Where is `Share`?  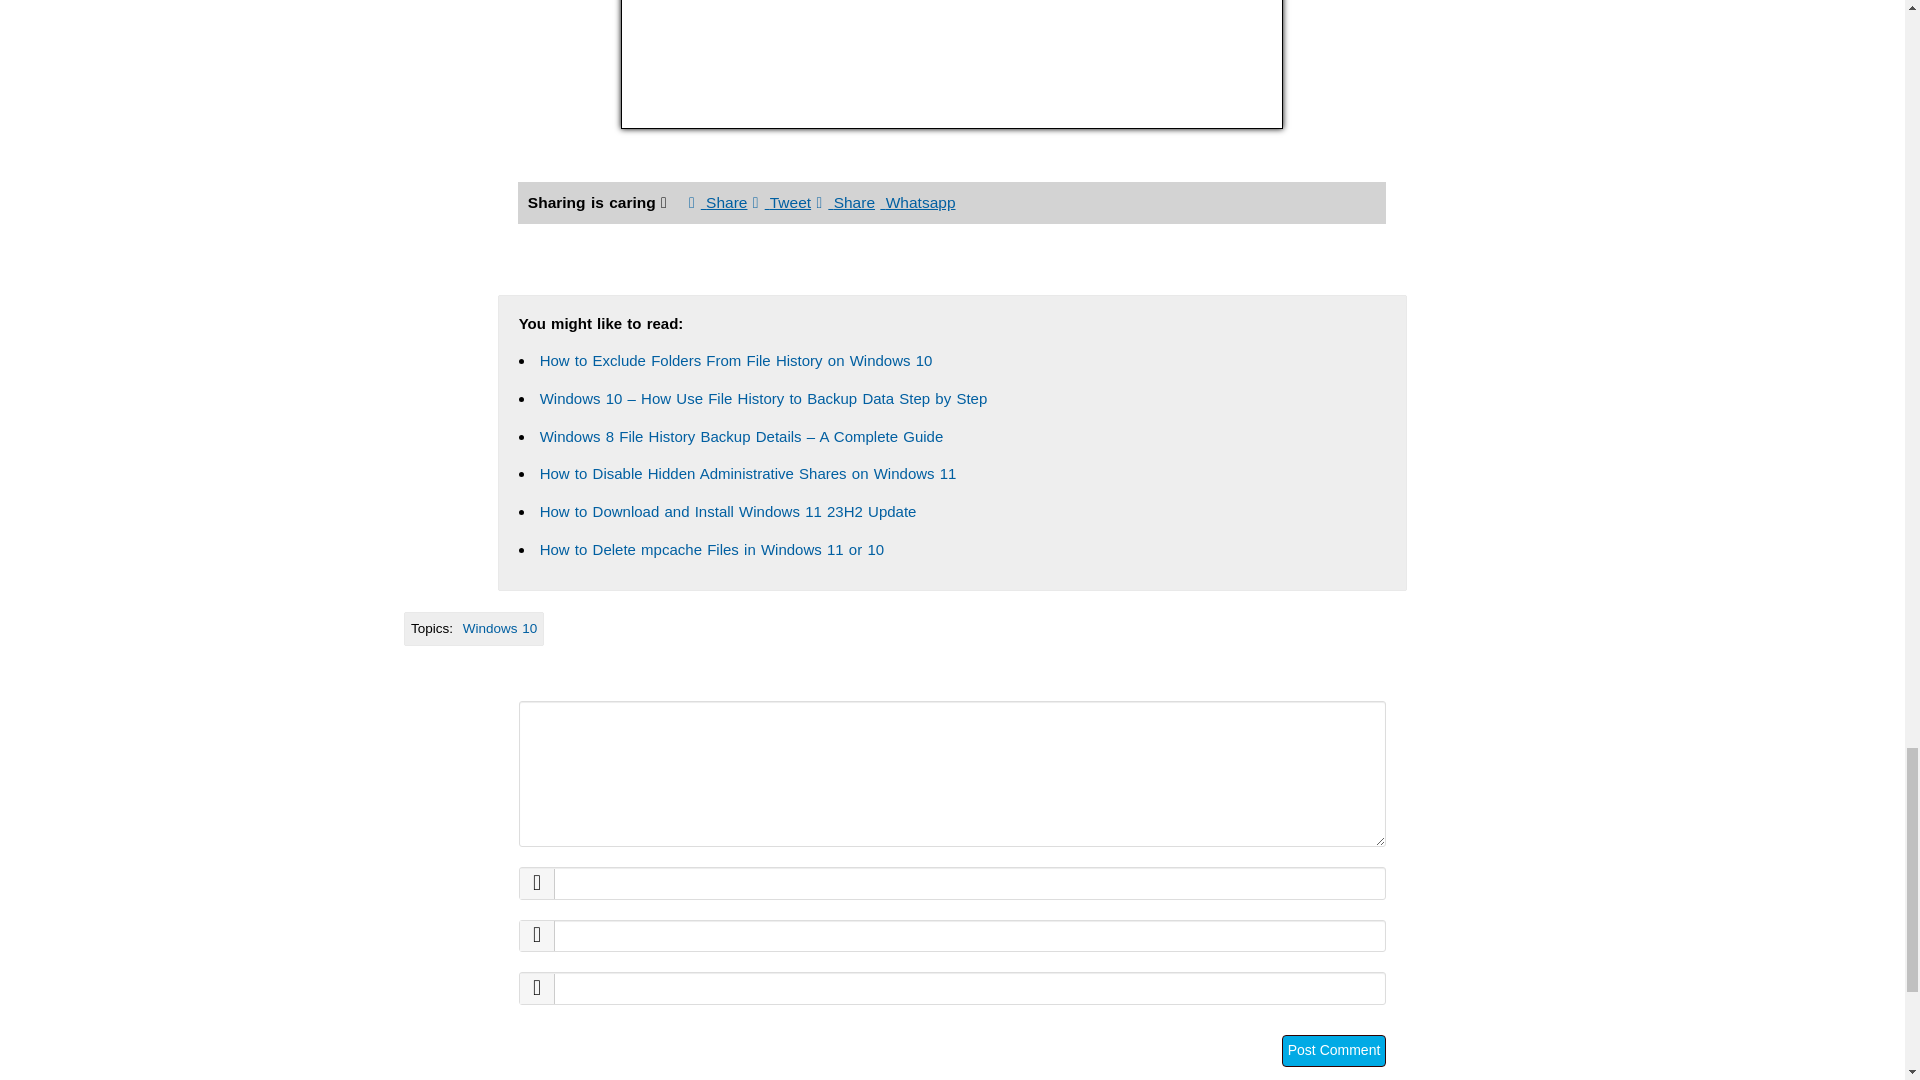 Share is located at coordinates (846, 202).